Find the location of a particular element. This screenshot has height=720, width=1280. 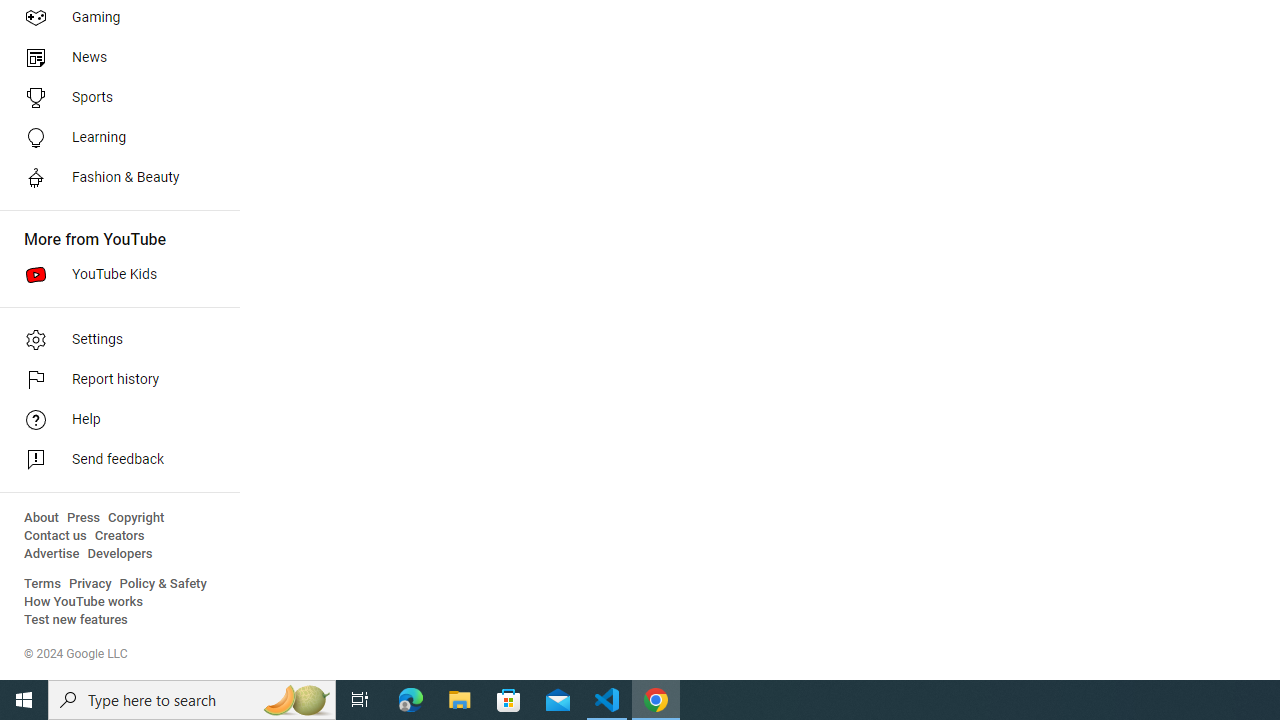

Creators is located at coordinates (118, 536).